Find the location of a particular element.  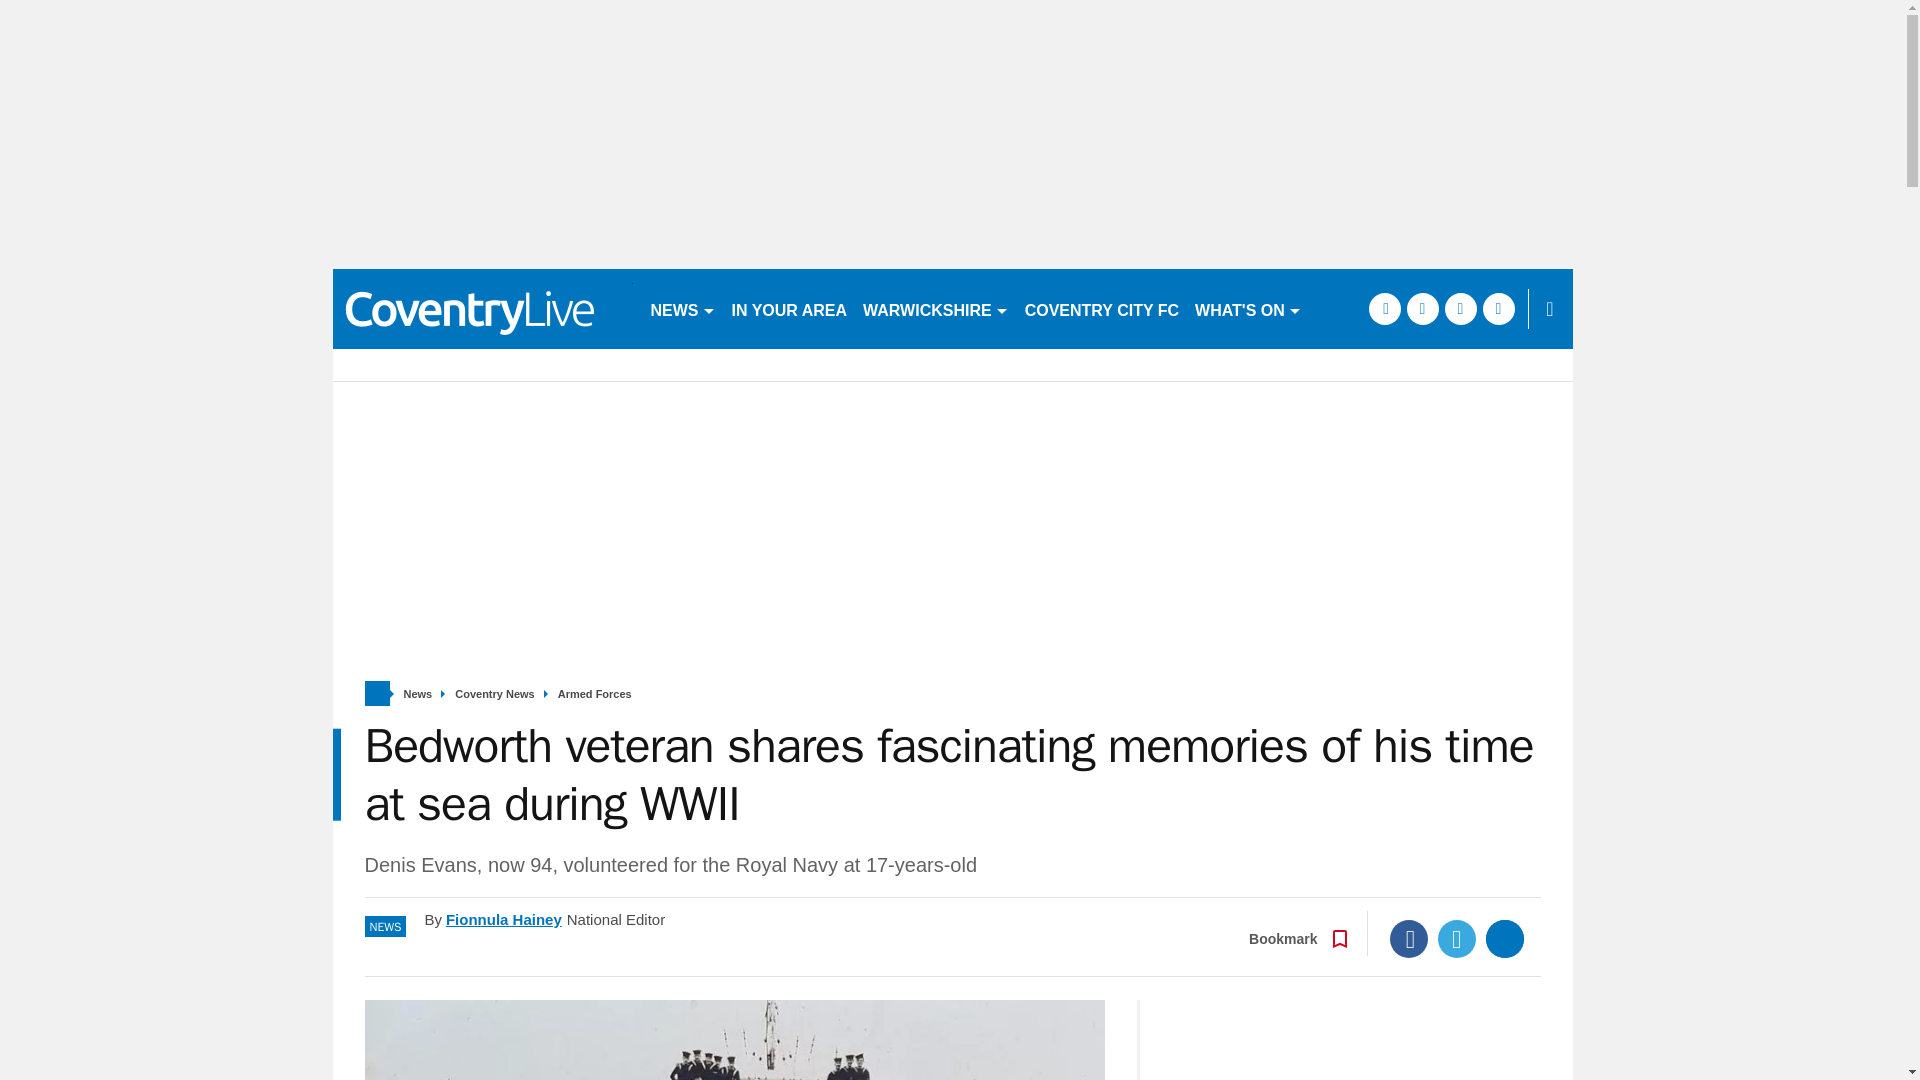

coventrytelegraph is located at coordinates (482, 308).